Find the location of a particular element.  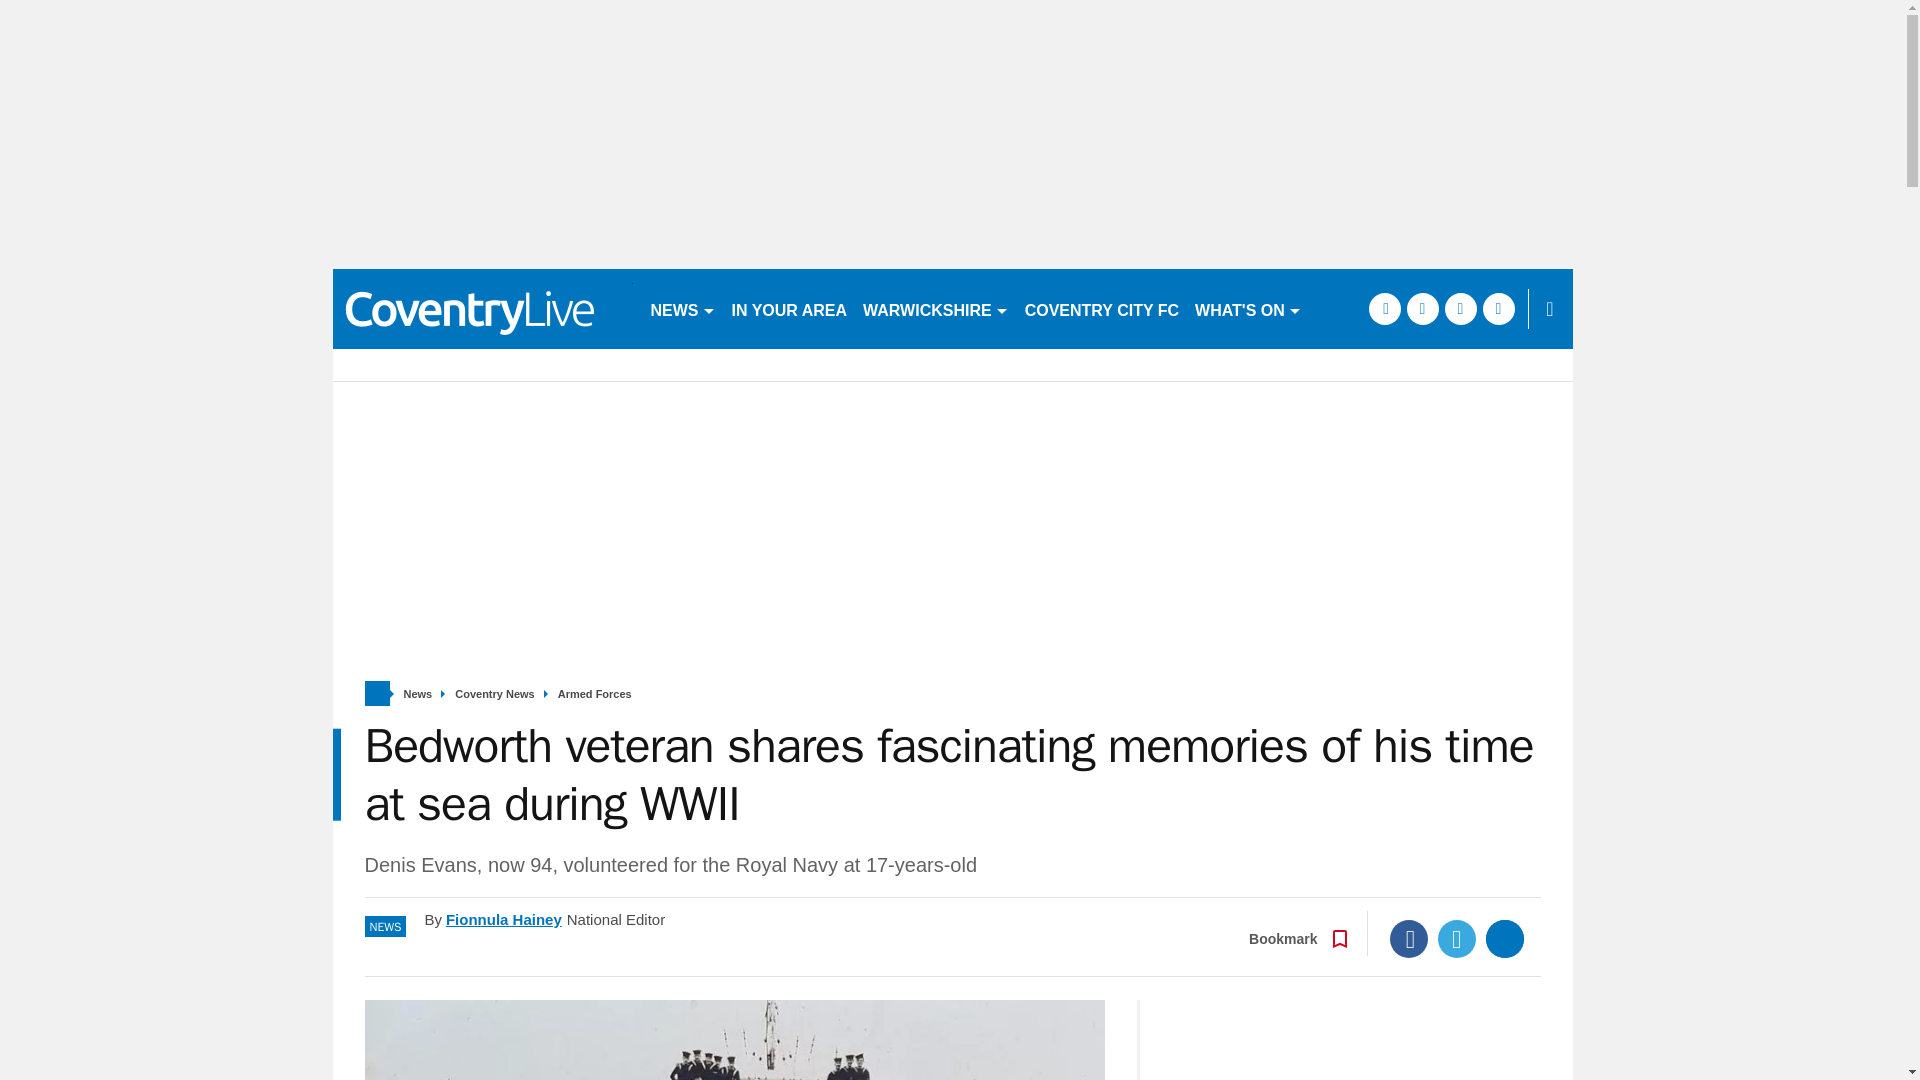

coventrytelegraph is located at coordinates (482, 308).